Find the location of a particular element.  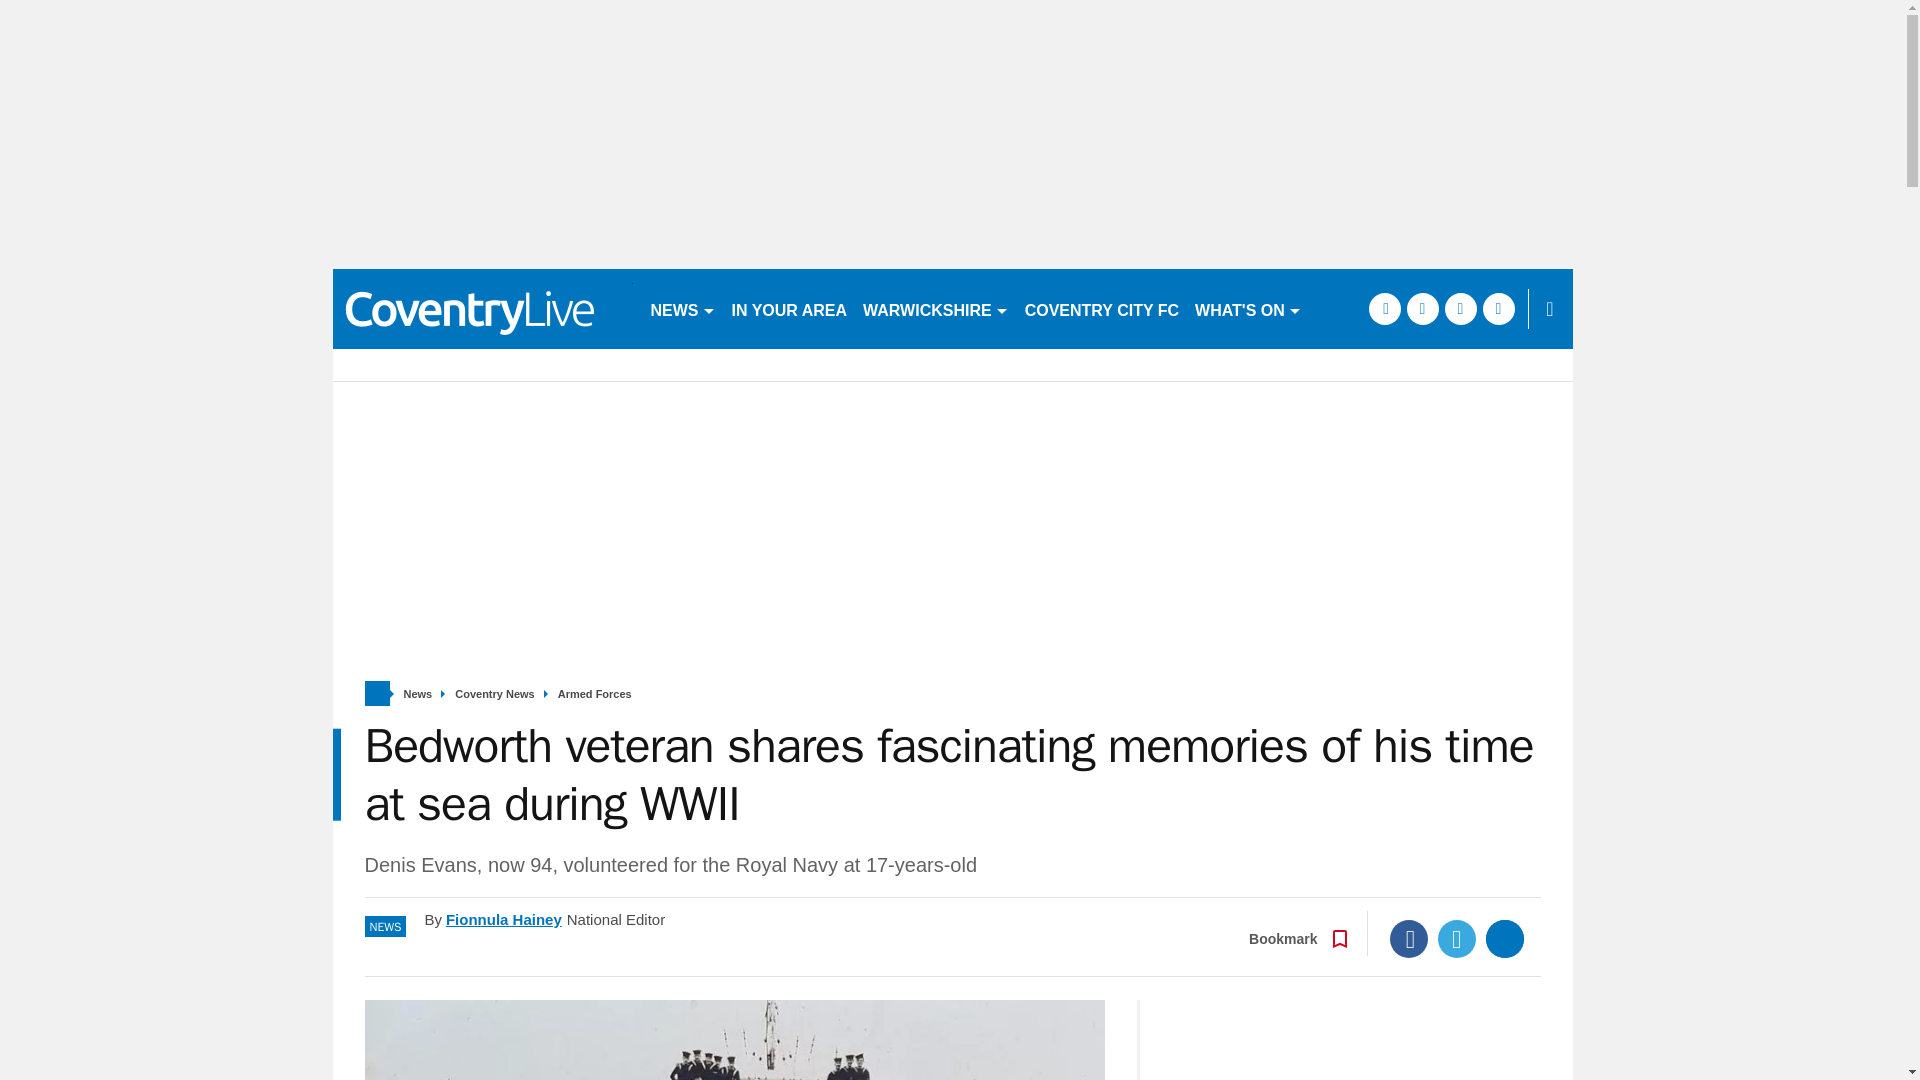

coventrytelegraph is located at coordinates (482, 308).